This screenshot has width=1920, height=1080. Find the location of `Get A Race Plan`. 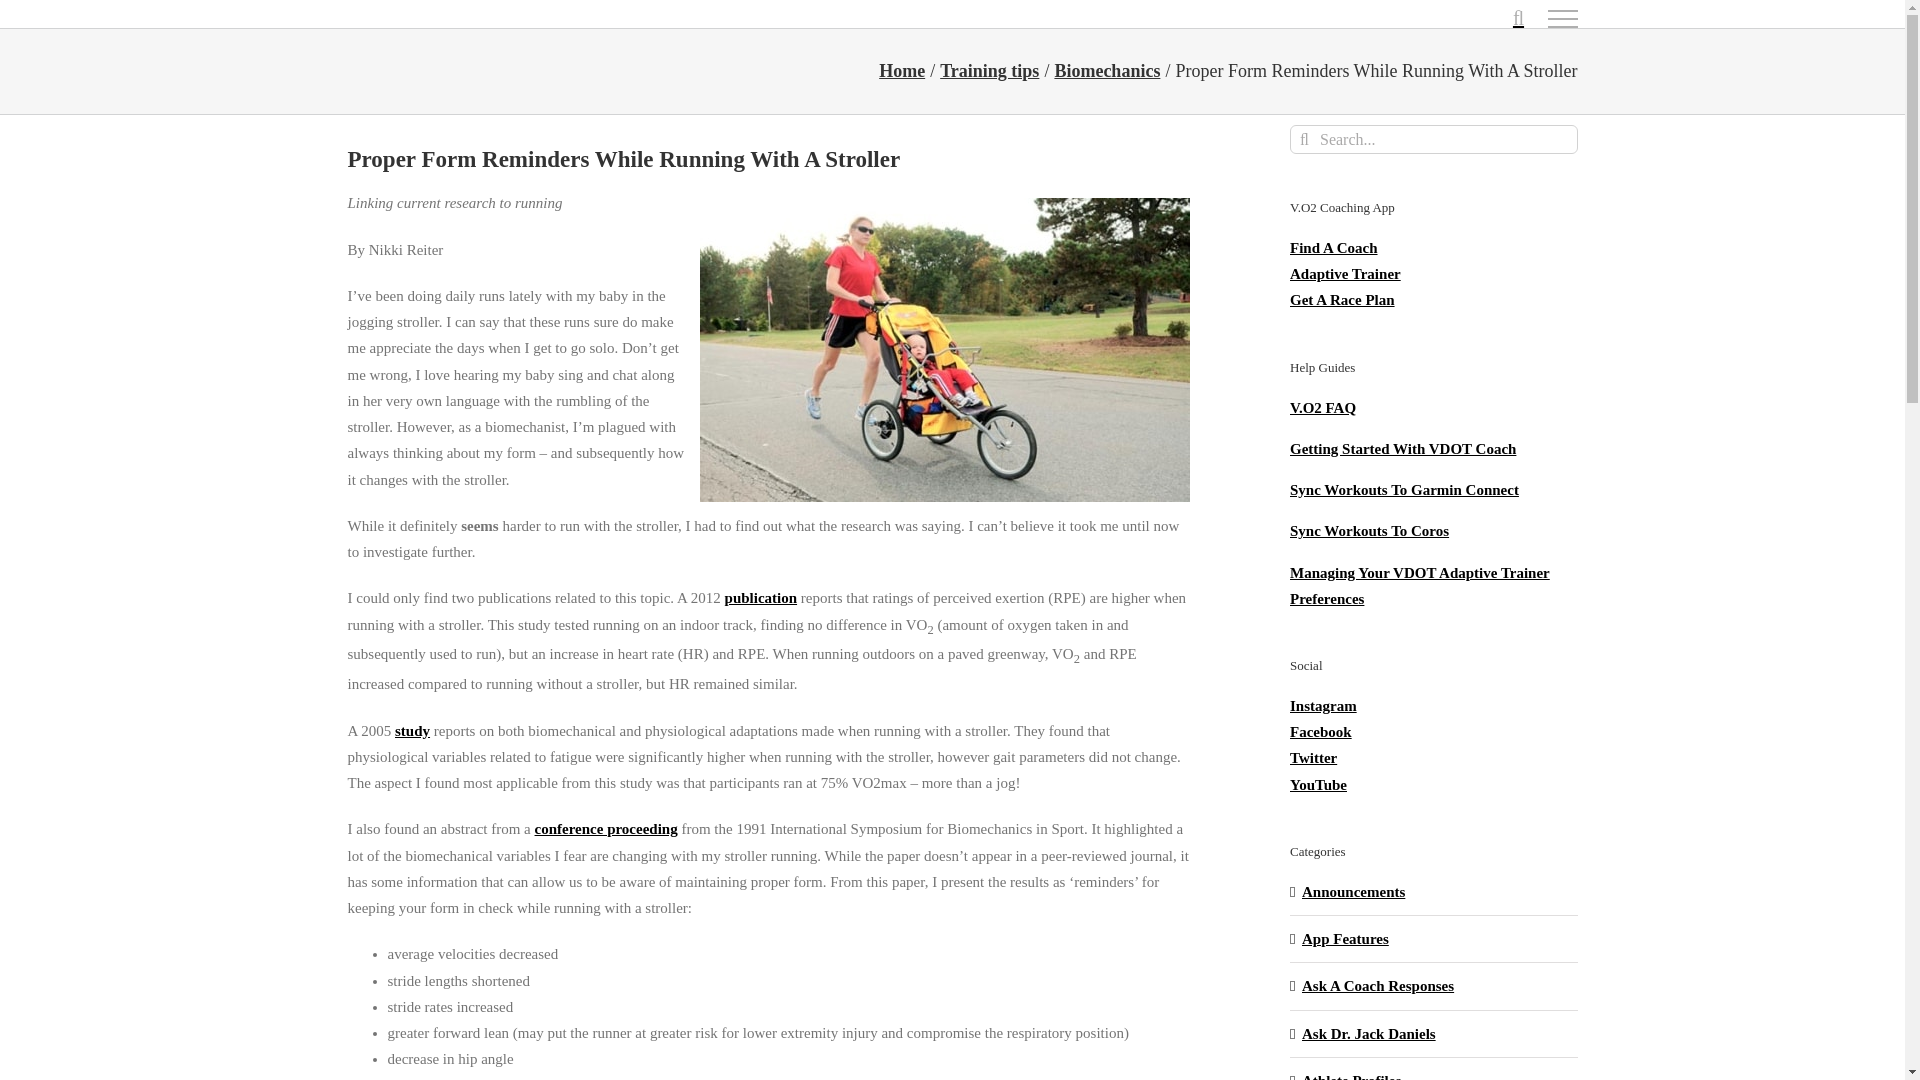

Get A Race Plan is located at coordinates (1342, 299).